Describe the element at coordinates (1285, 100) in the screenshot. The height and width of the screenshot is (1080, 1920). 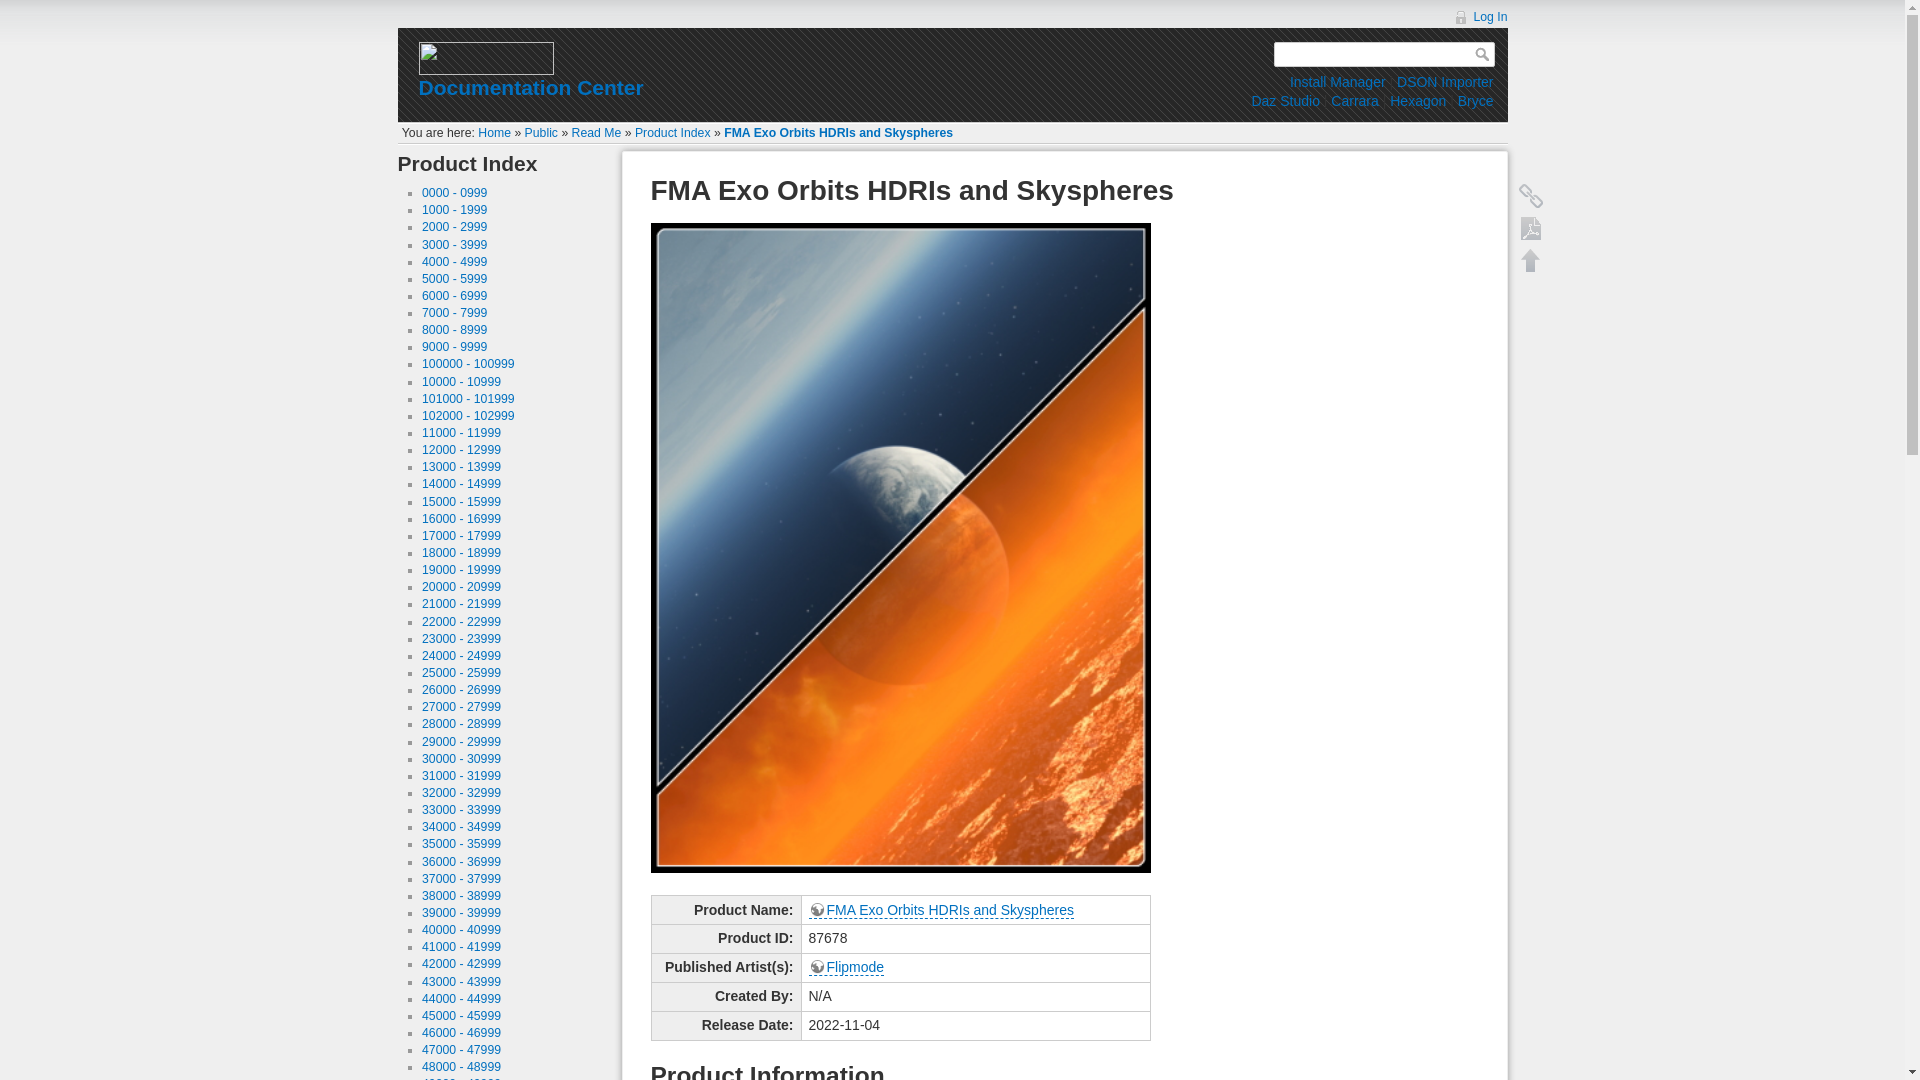
I see `Daz Studio` at that location.